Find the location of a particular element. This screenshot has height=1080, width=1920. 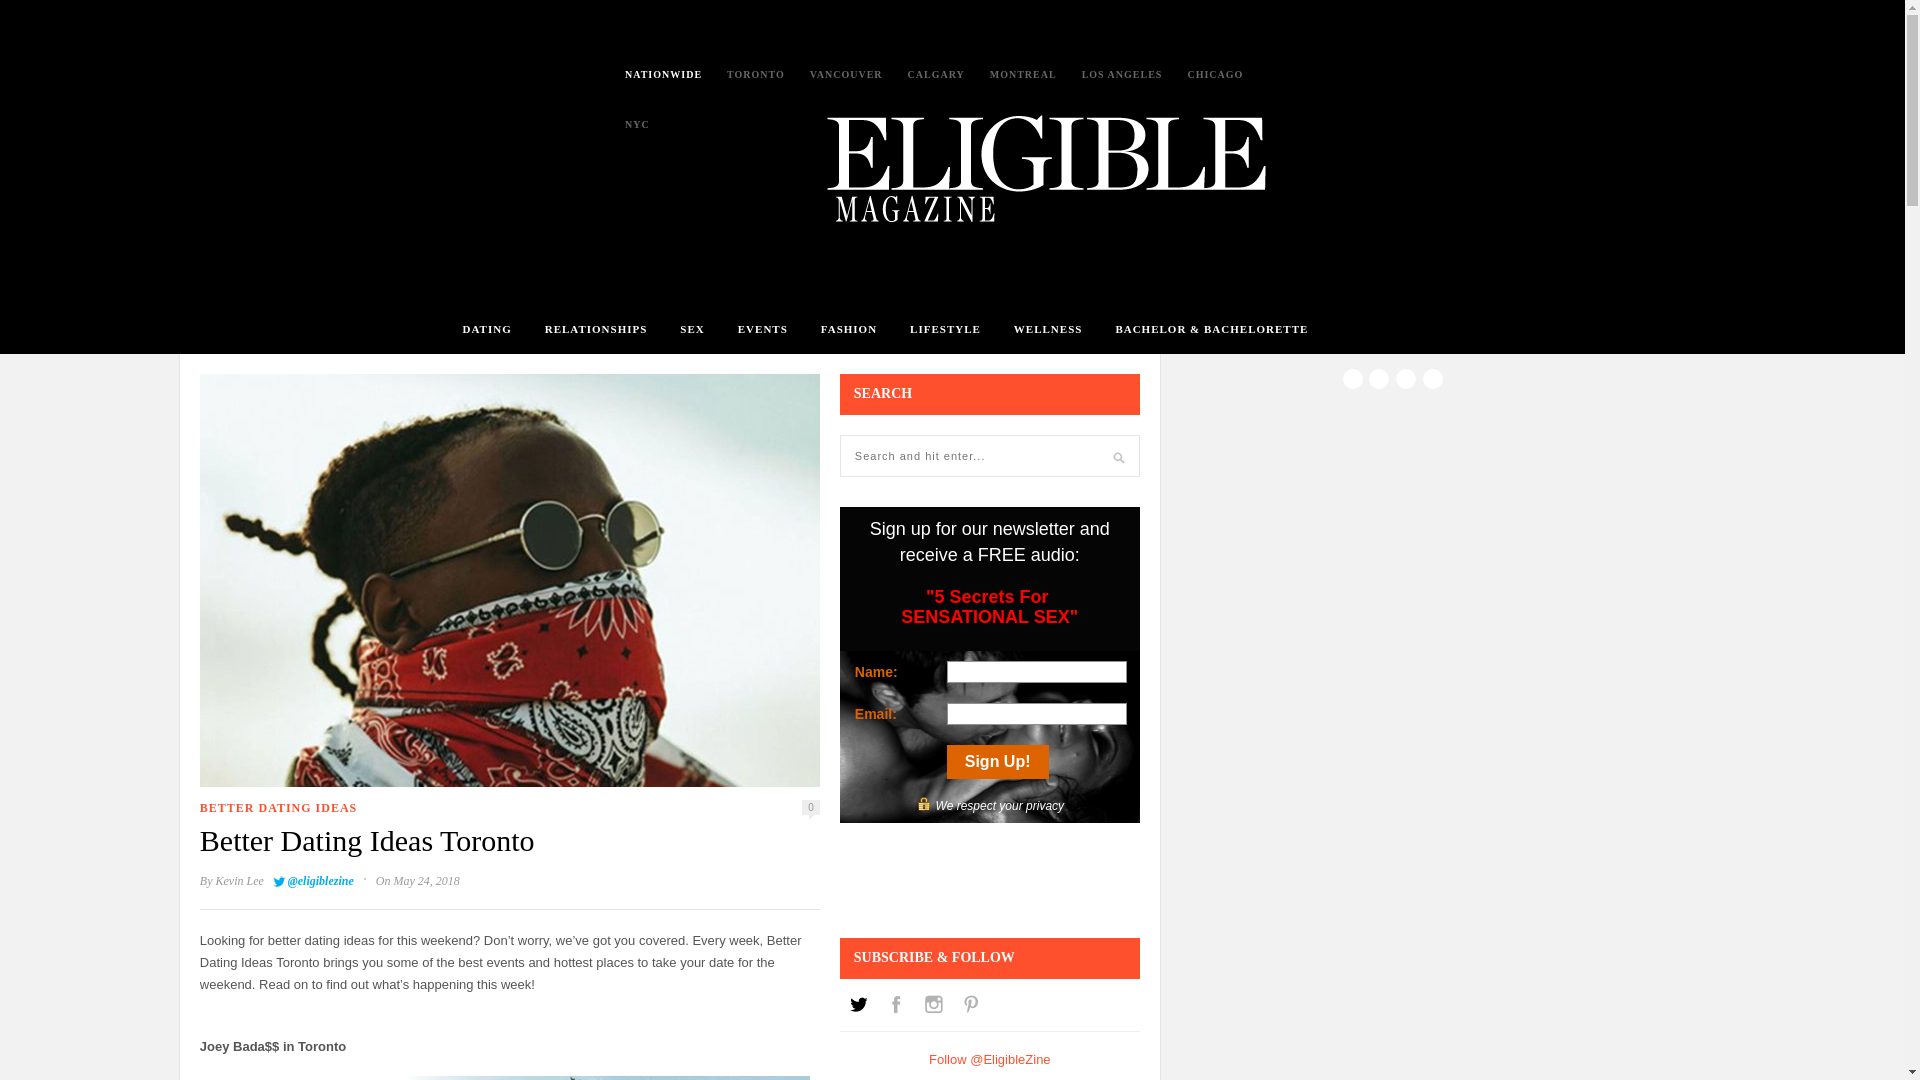

FASHION is located at coordinates (849, 328).